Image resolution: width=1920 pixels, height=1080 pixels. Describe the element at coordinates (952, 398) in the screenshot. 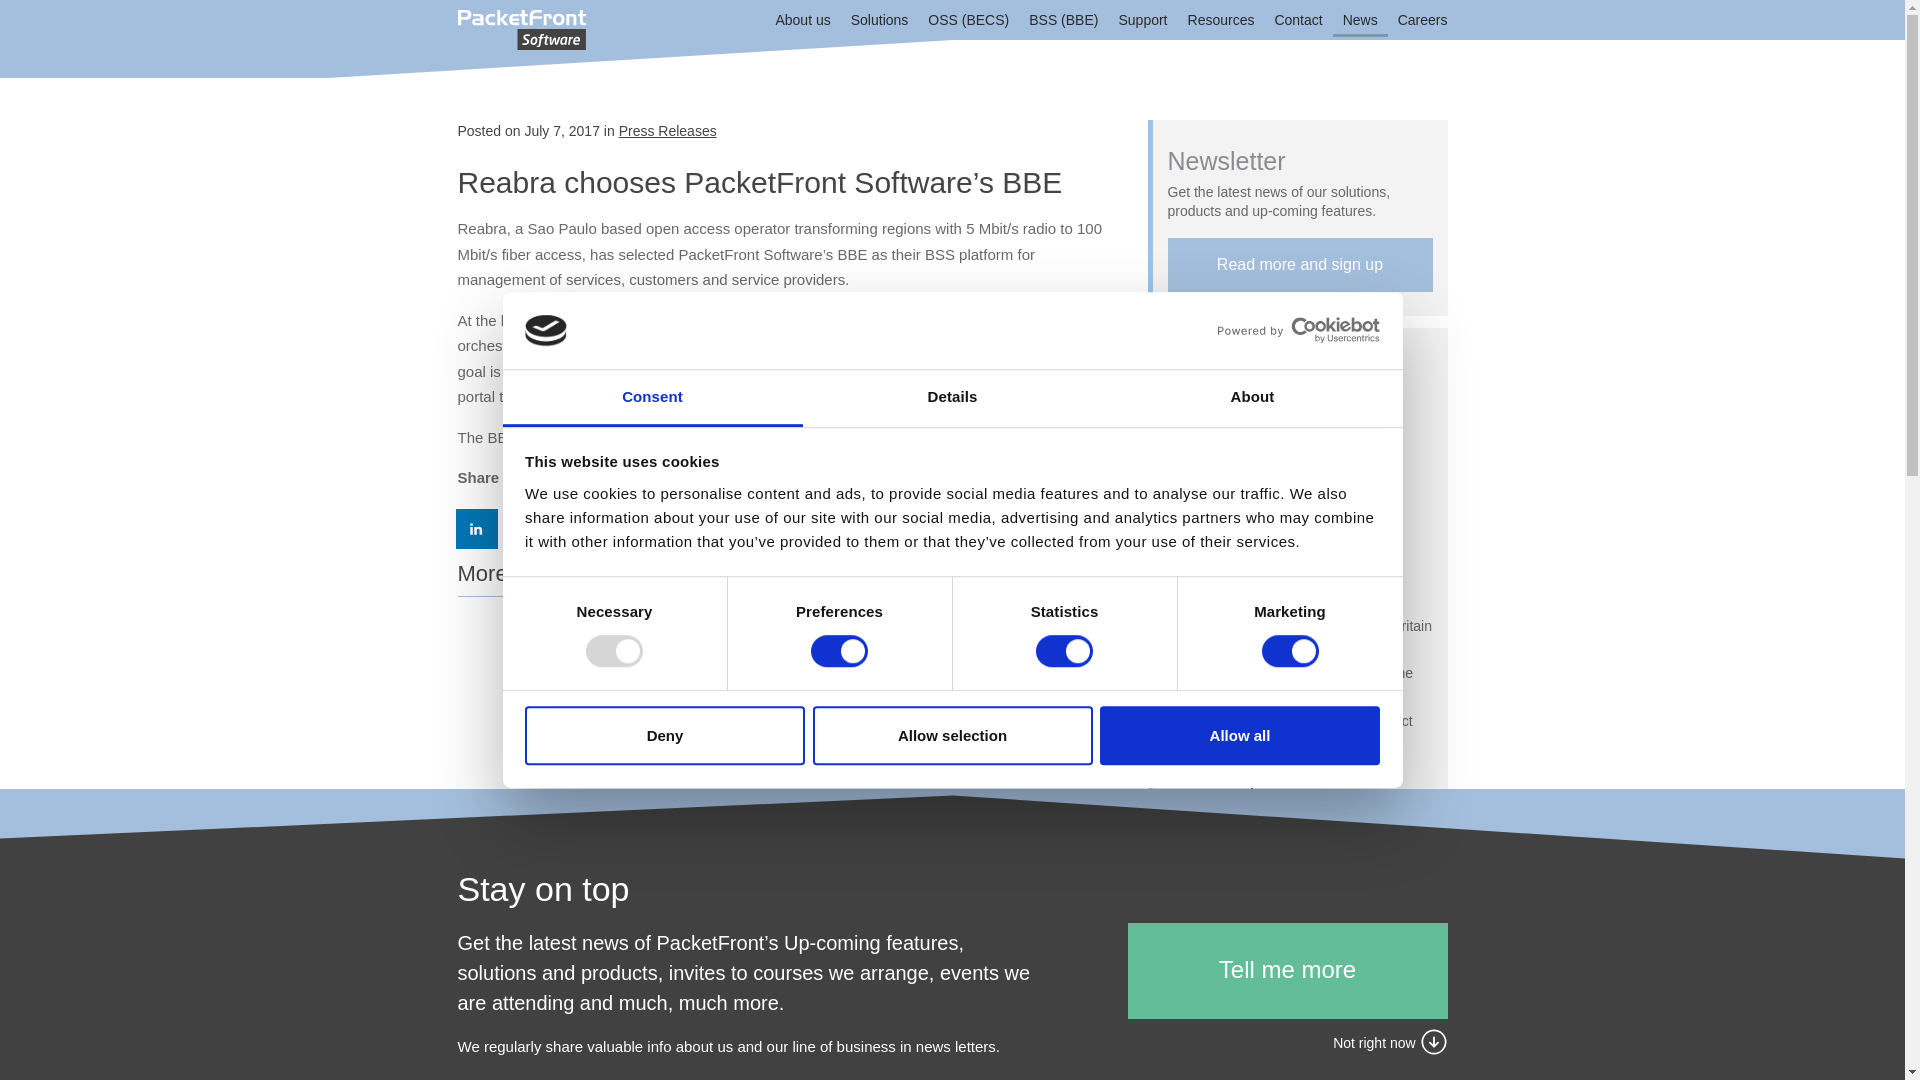

I see `Details` at that location.